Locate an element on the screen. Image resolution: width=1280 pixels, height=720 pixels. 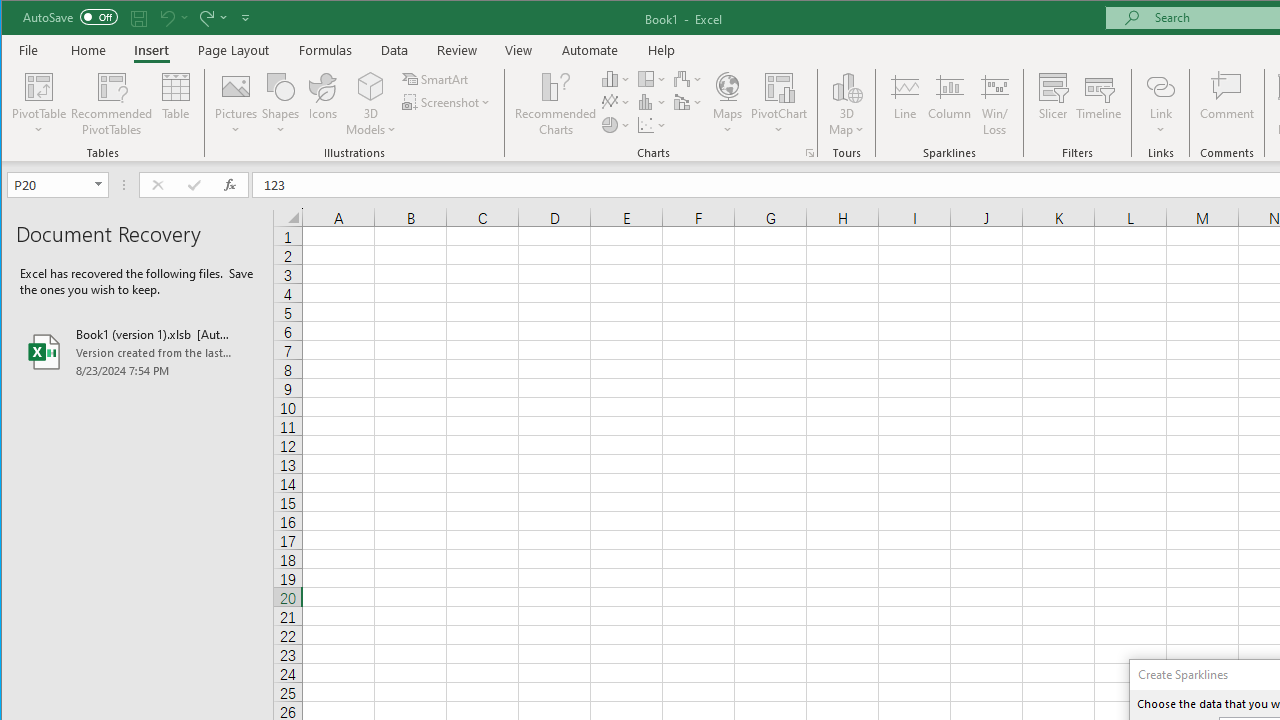
Insert Combo Chart is located at coordinates (688, 102).